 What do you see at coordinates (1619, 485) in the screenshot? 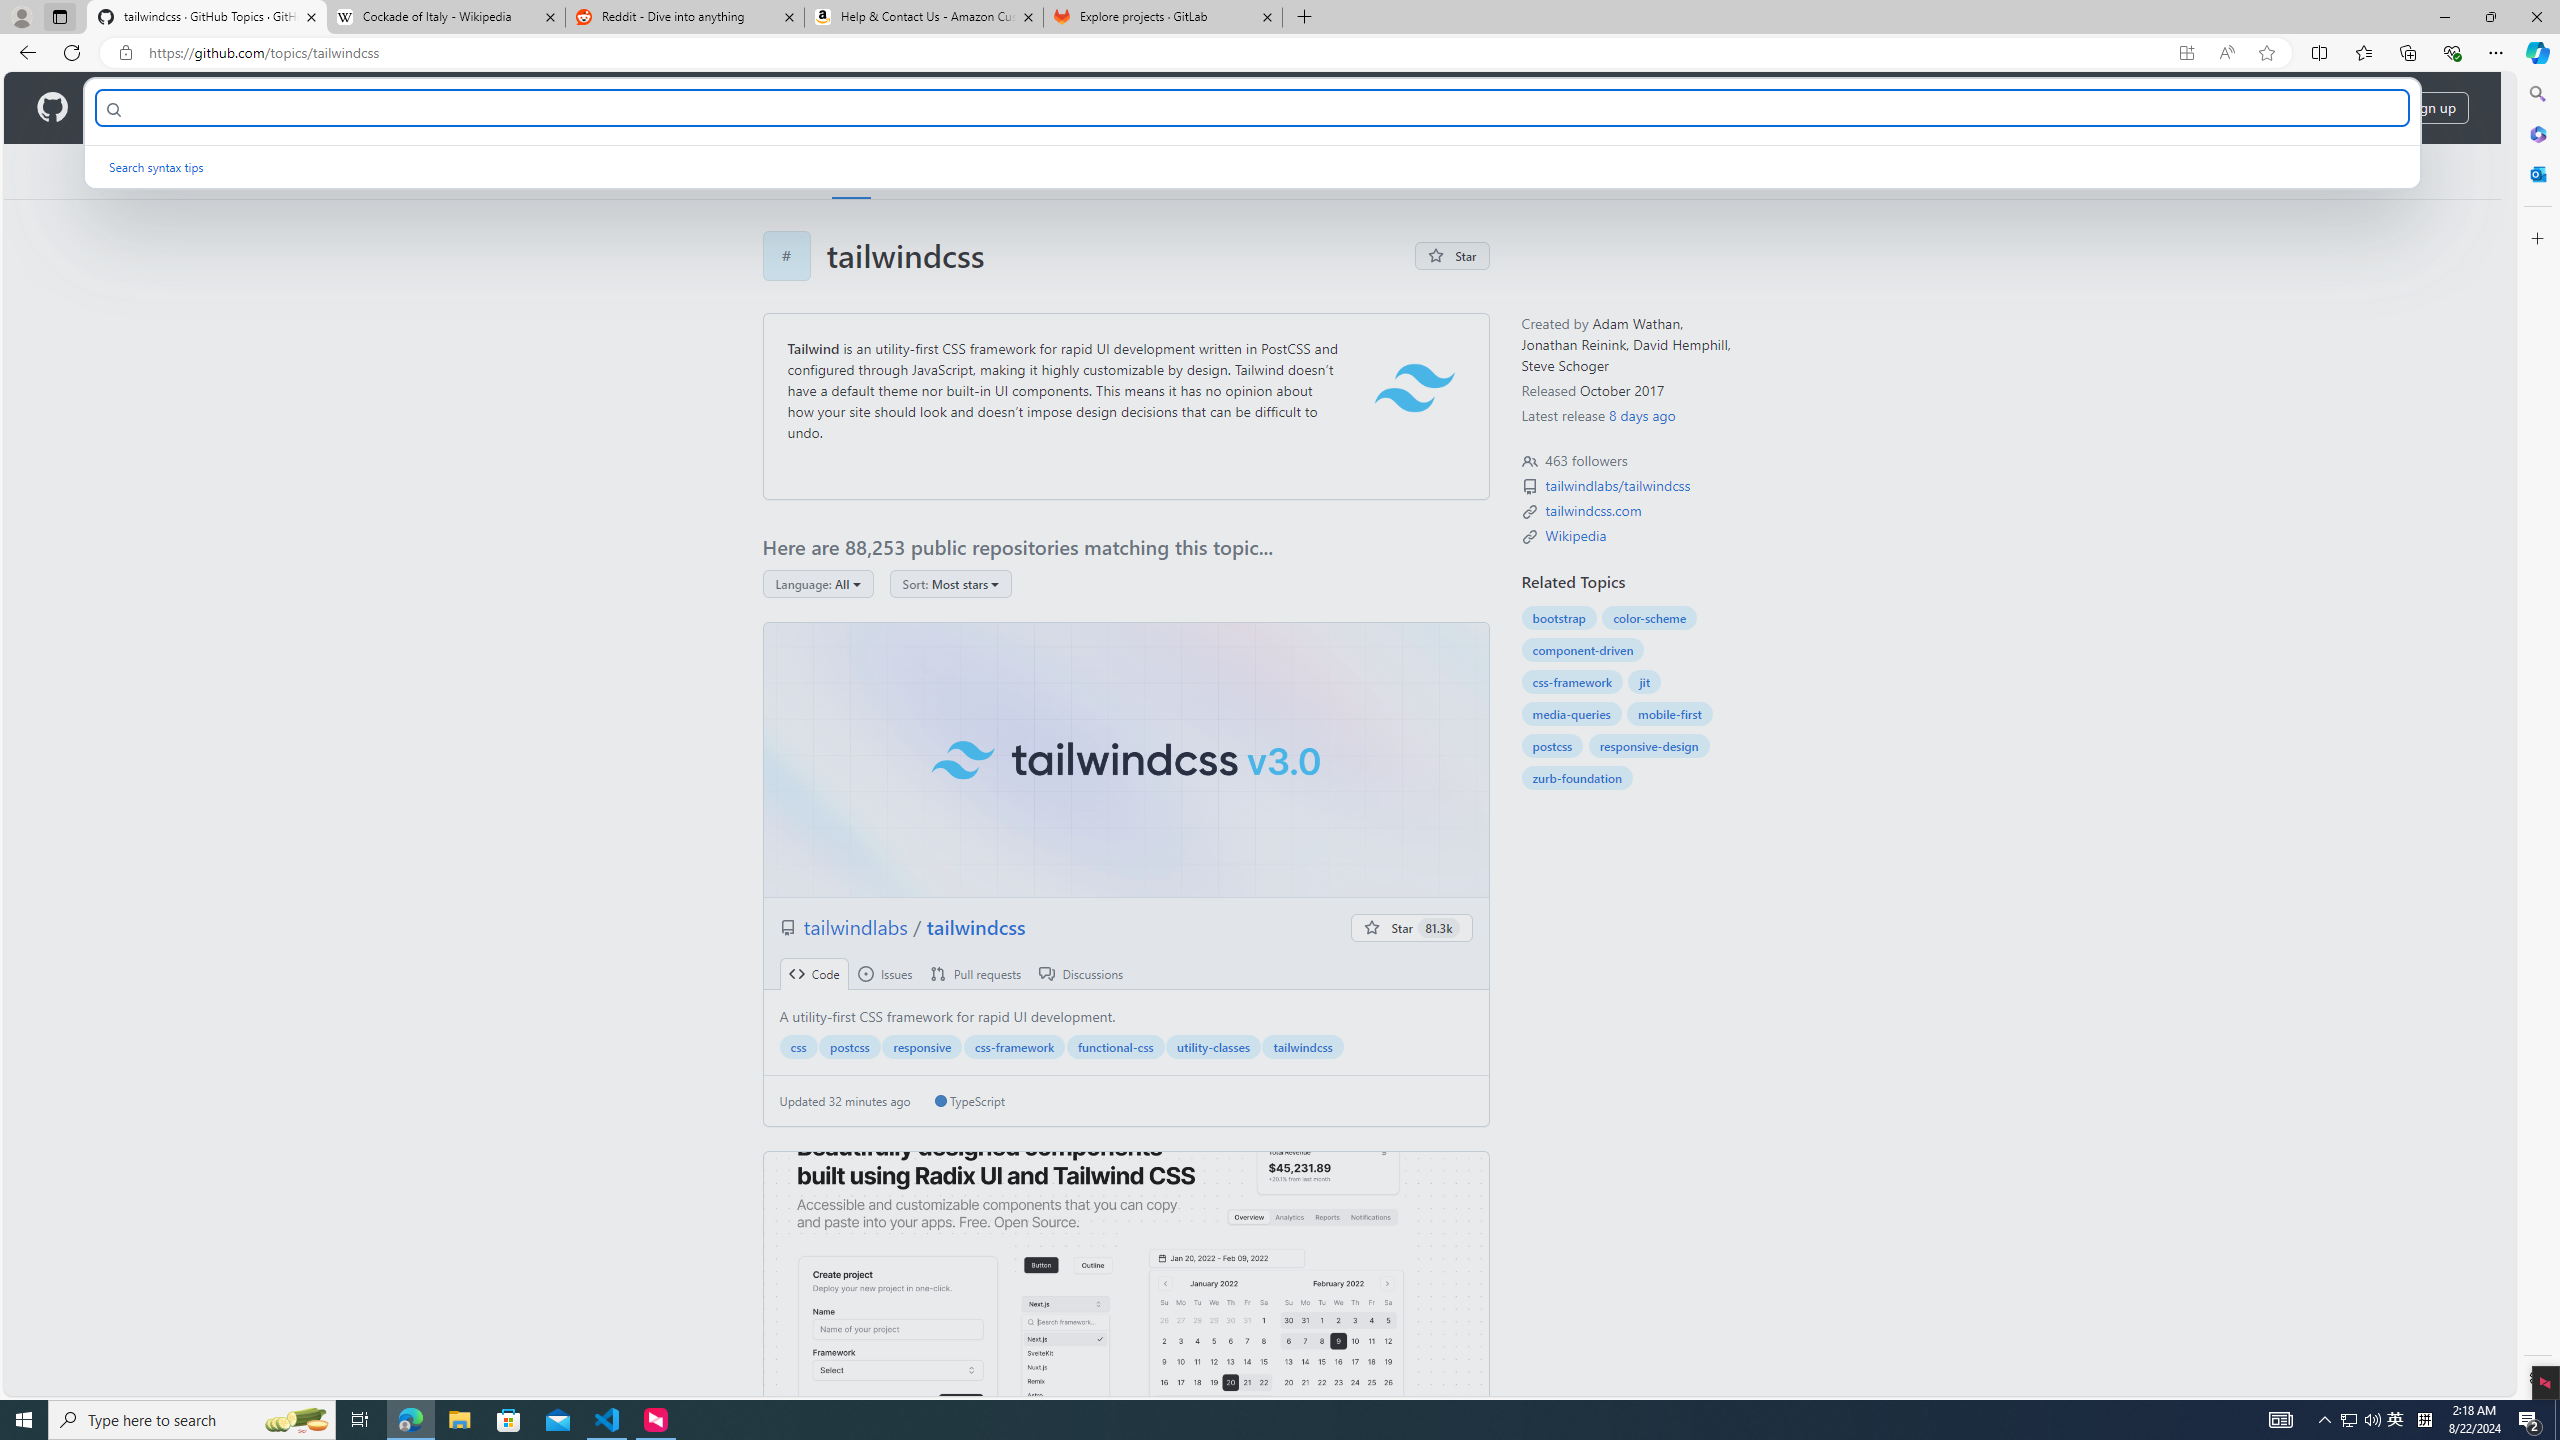
I see `tailwindlabs/tailwindcss` at bounding box center [1619, 485].